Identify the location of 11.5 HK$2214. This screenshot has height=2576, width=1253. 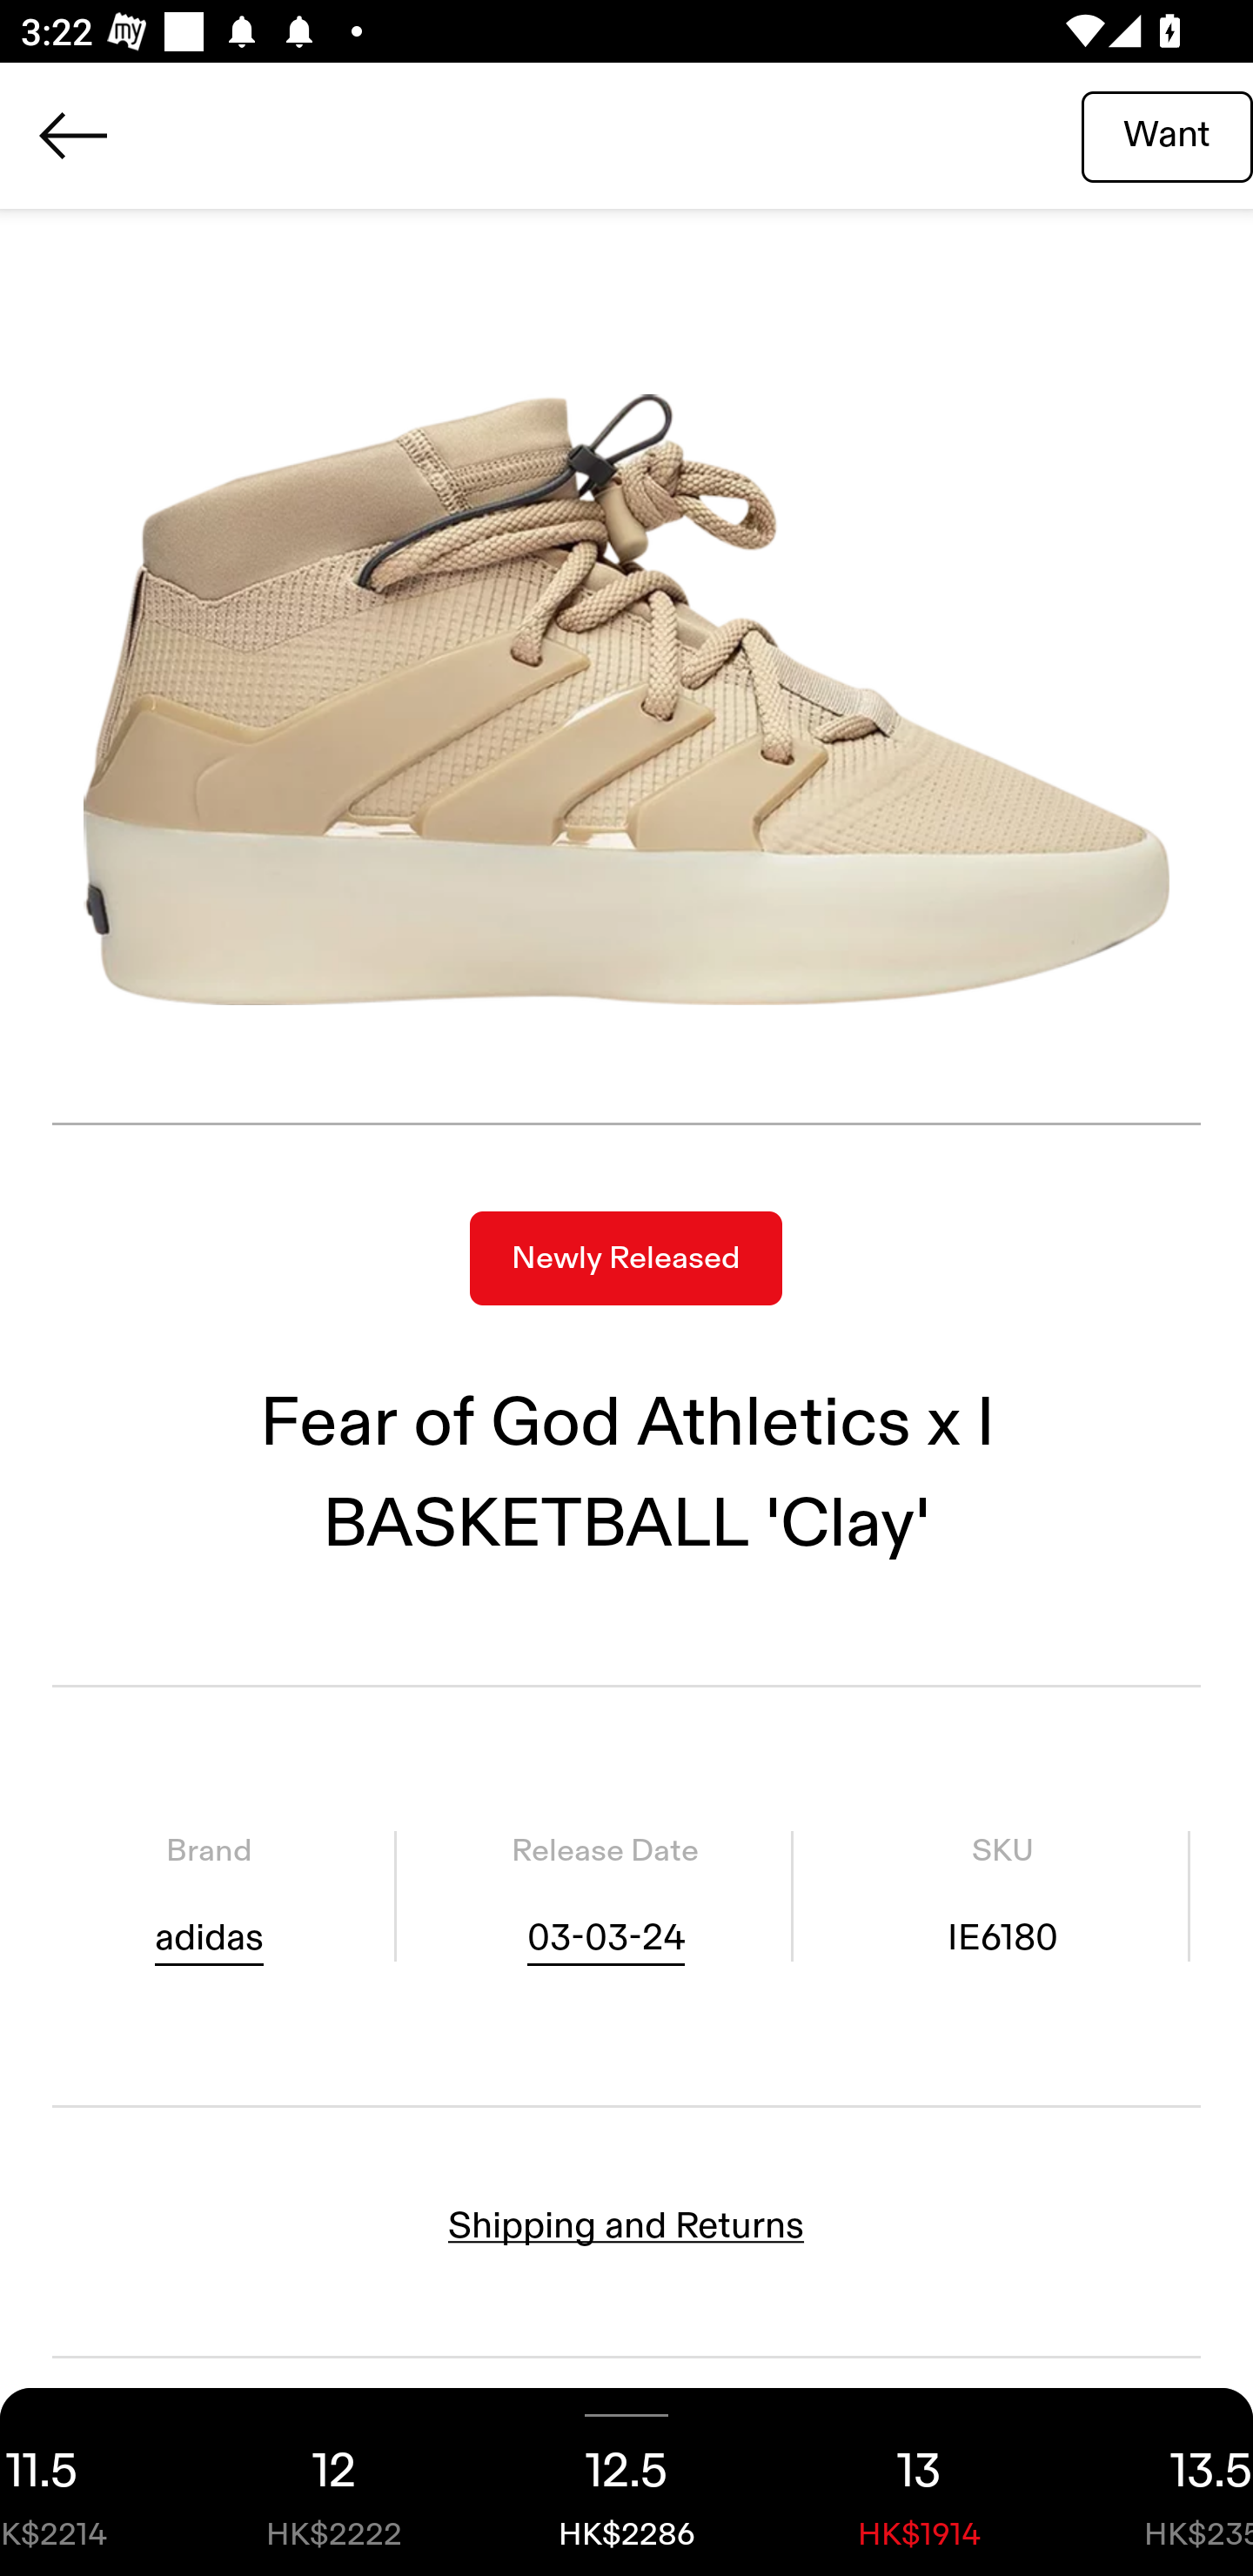
(94, 2482).